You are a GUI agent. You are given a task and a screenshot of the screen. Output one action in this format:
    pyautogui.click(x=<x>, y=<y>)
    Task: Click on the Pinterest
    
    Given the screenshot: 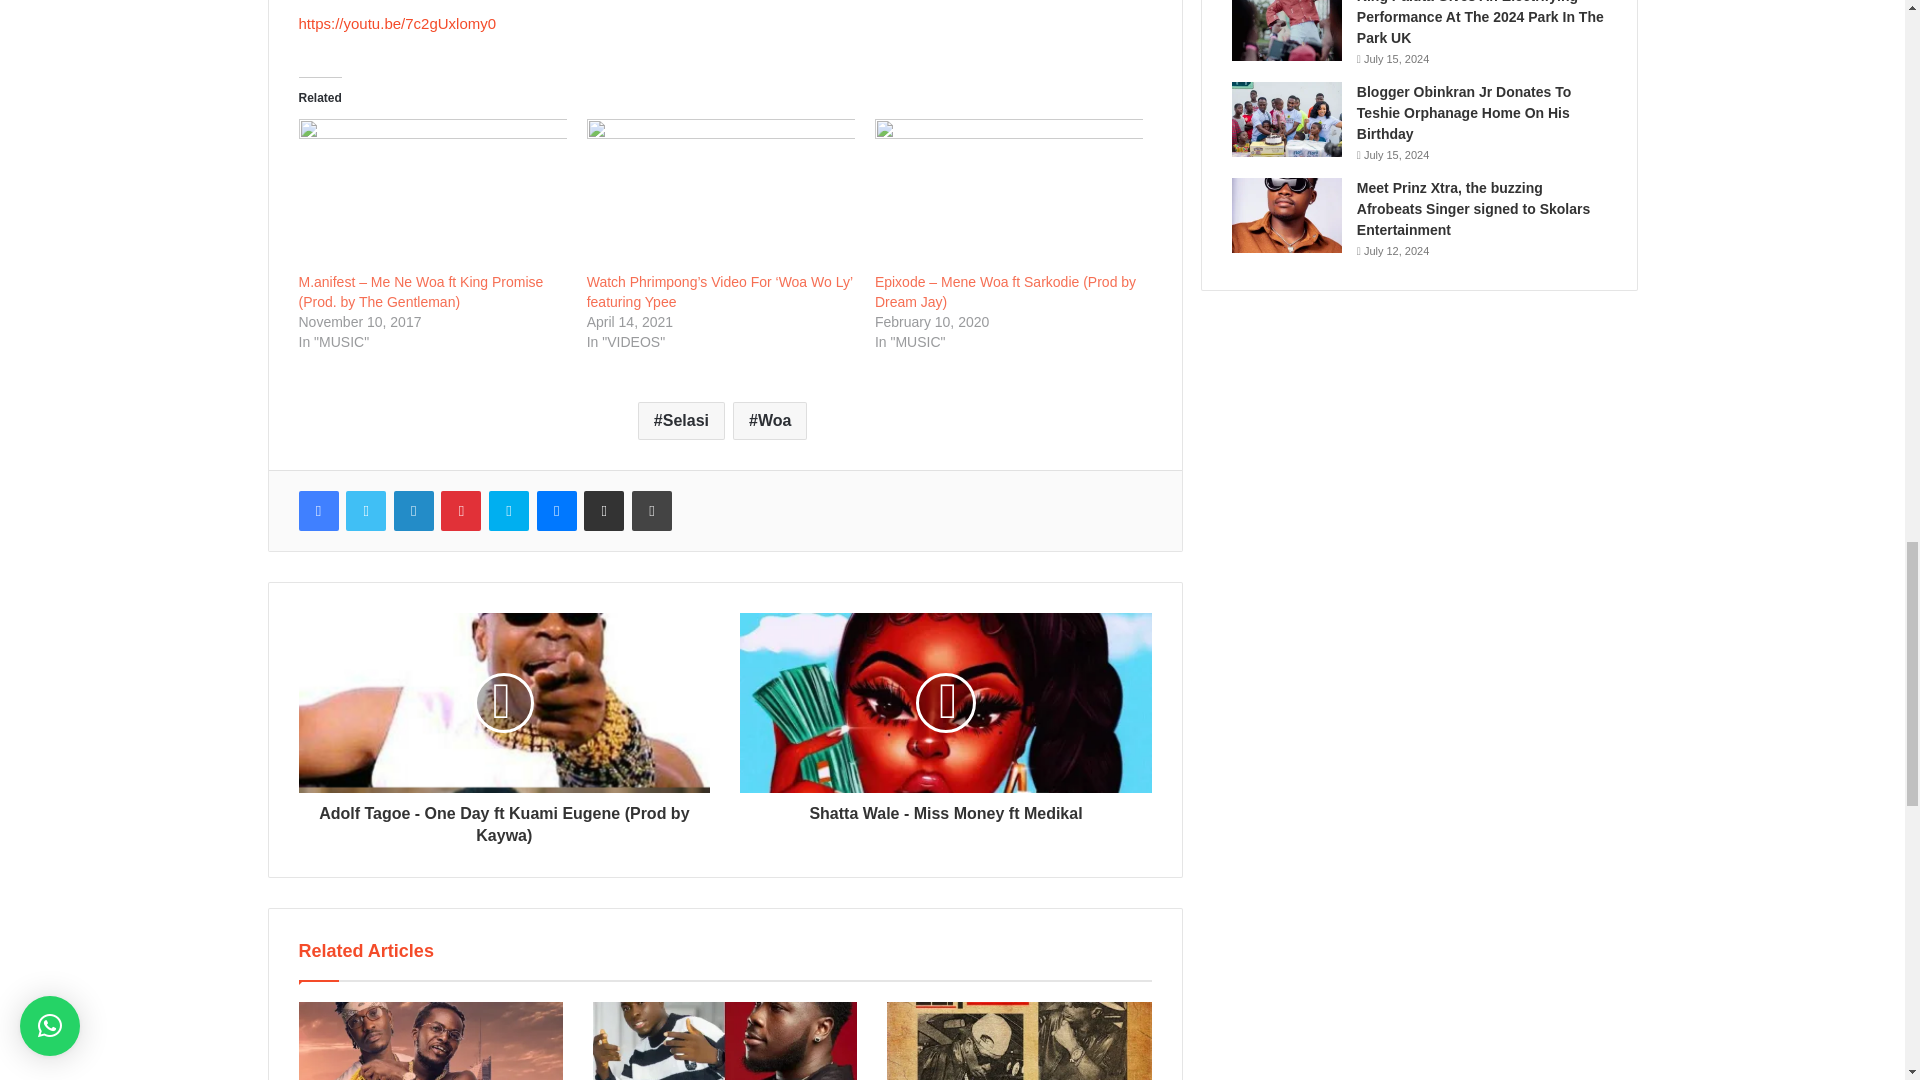 What is the action you would take?
    pyautogui.click(x=461, y=511)
    